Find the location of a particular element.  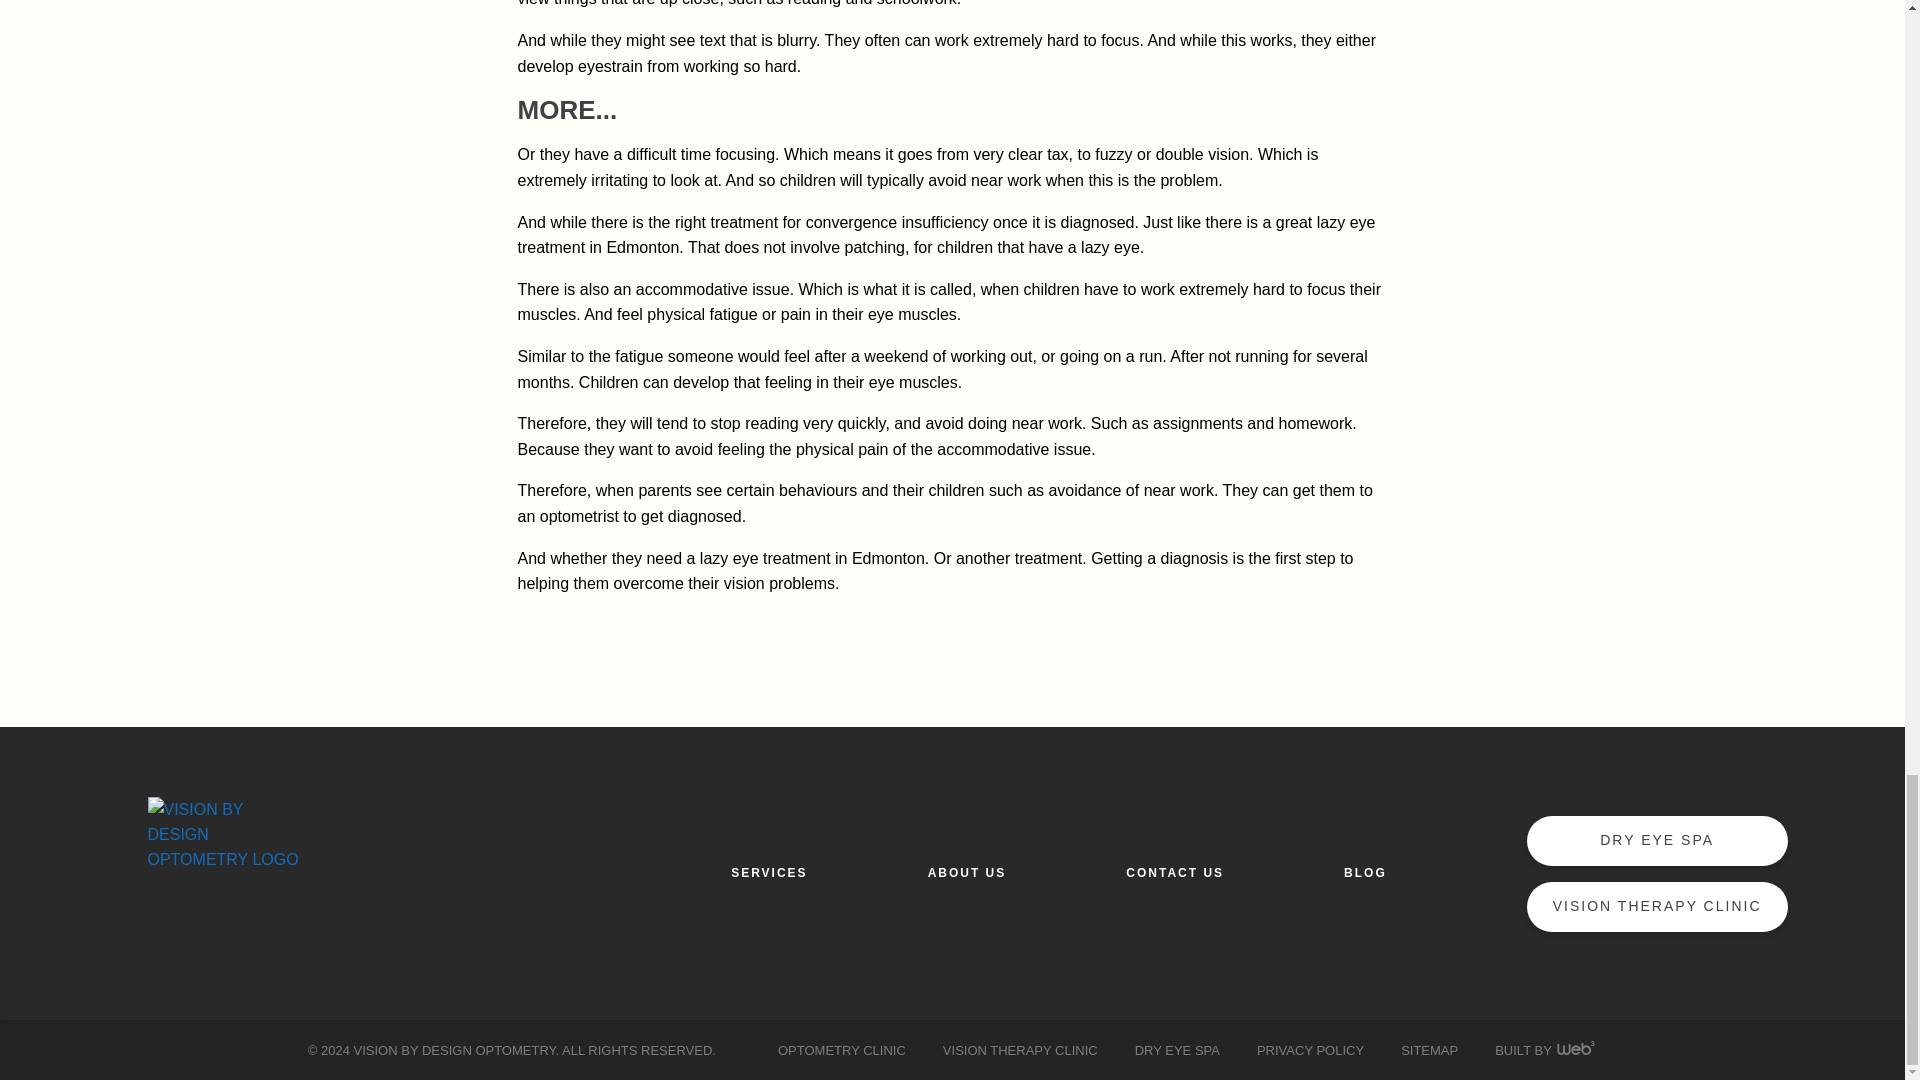

DRY EYE SPA is located at coordinates (1656, 840).